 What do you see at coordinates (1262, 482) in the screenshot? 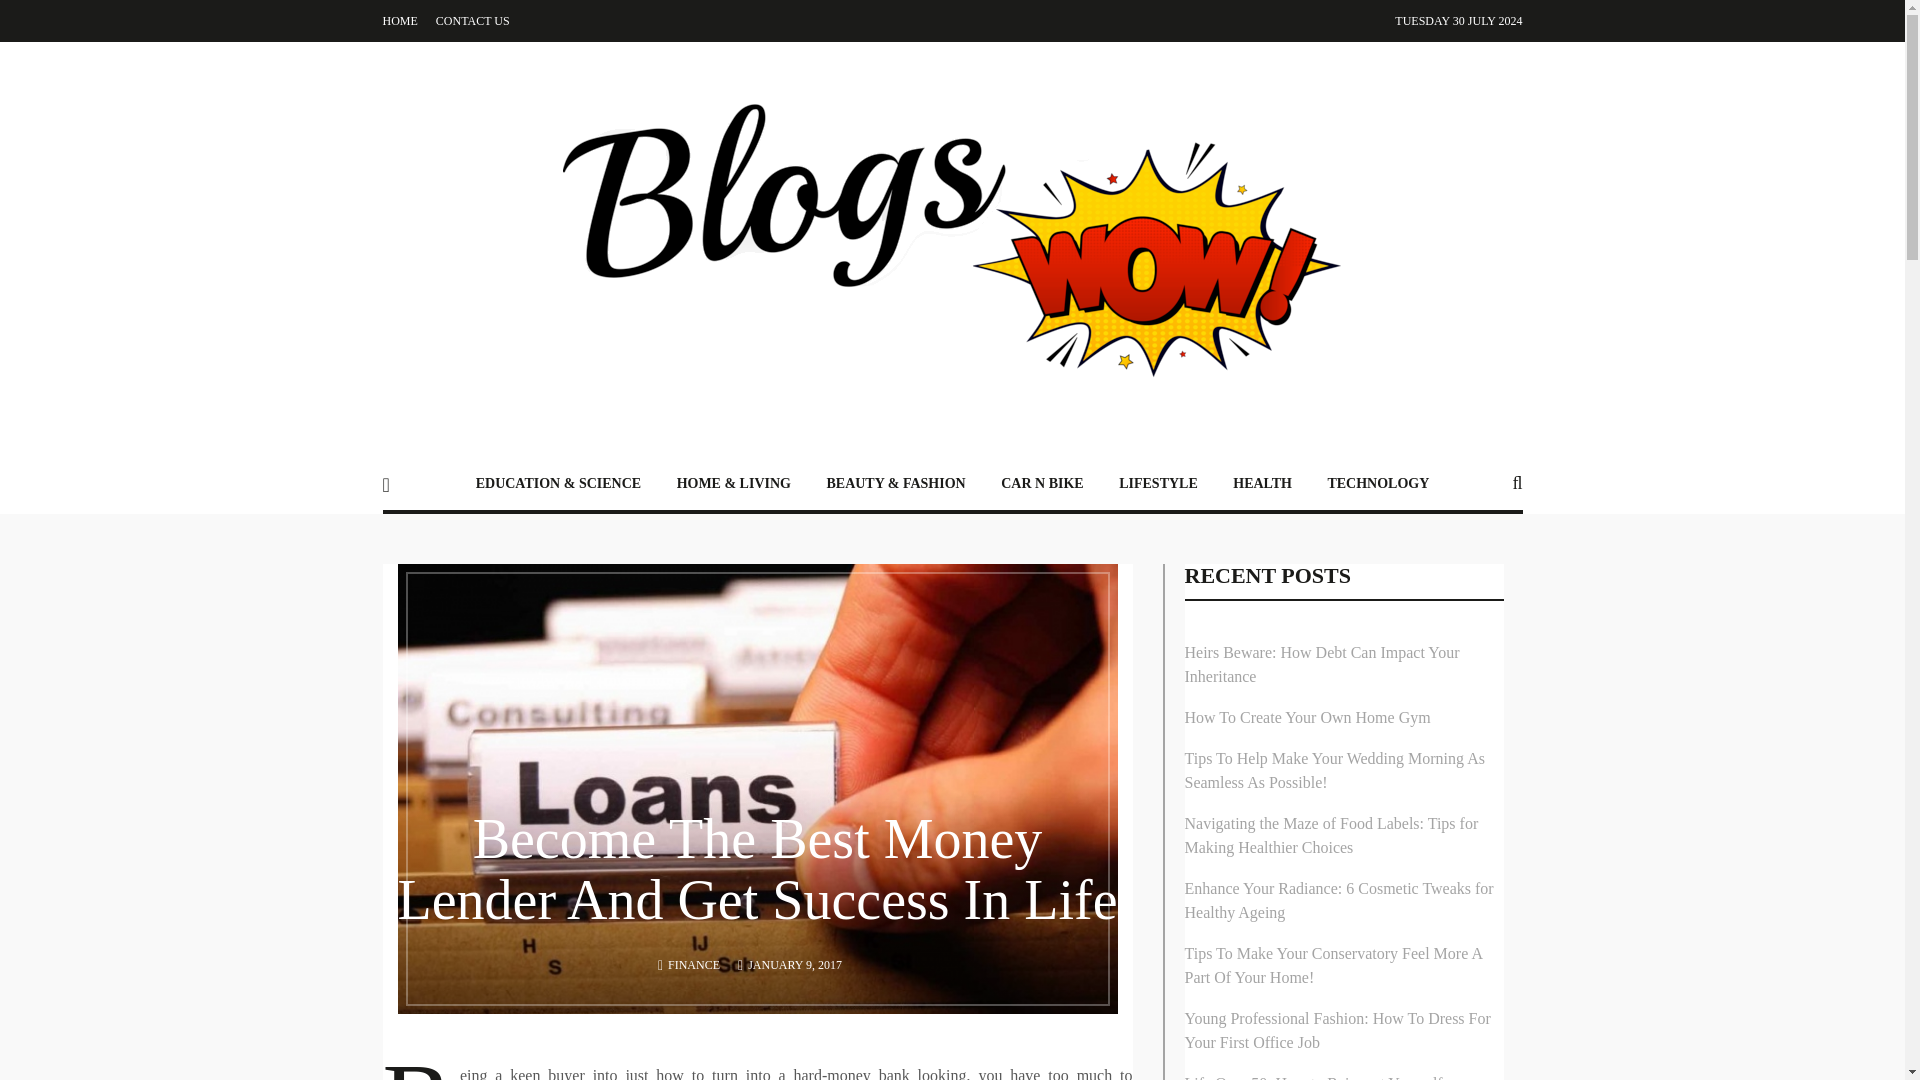
I see `HEALTH` at bounding box center [1262, 482].